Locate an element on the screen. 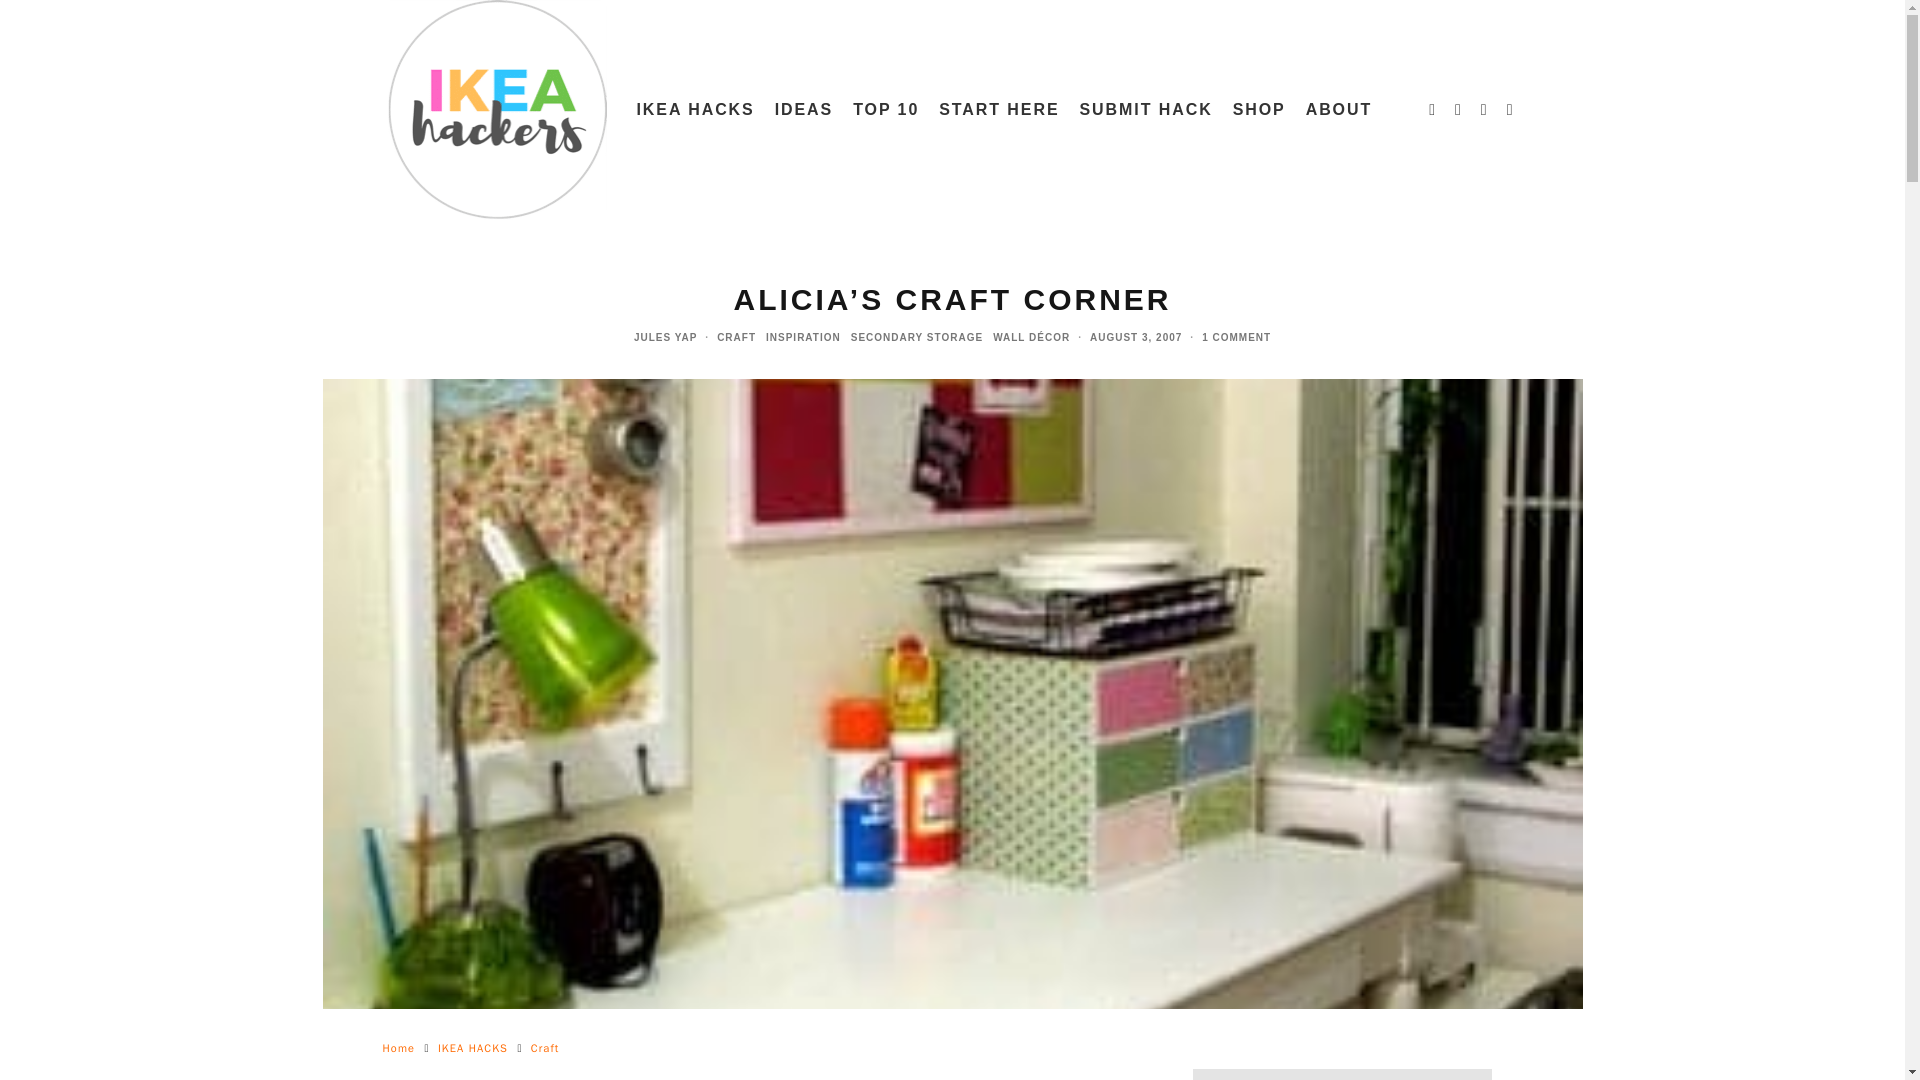 Image resolution: width=1920 pixels, height=1080 pixels. SHOP is located at coordinates (1260, 110).